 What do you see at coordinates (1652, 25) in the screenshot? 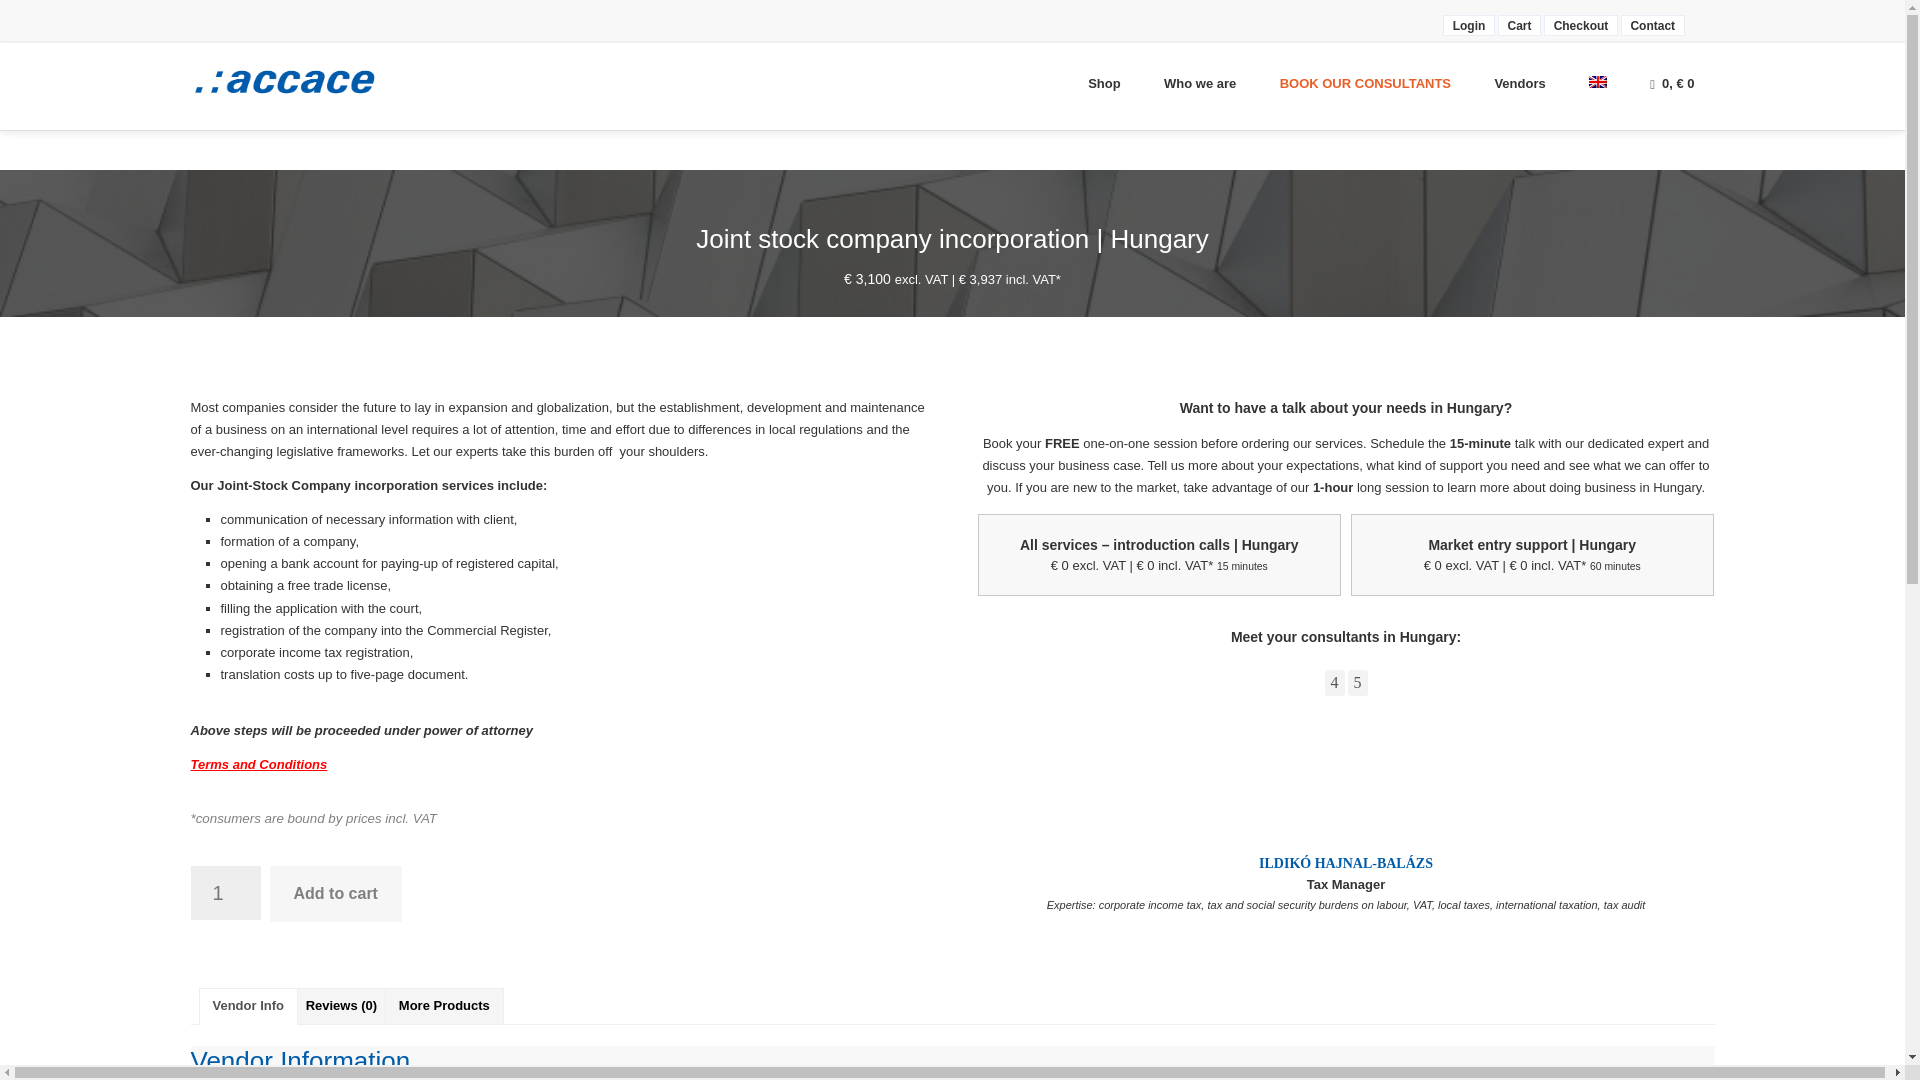
I see `Contact` at bounding box center [1652, 25].